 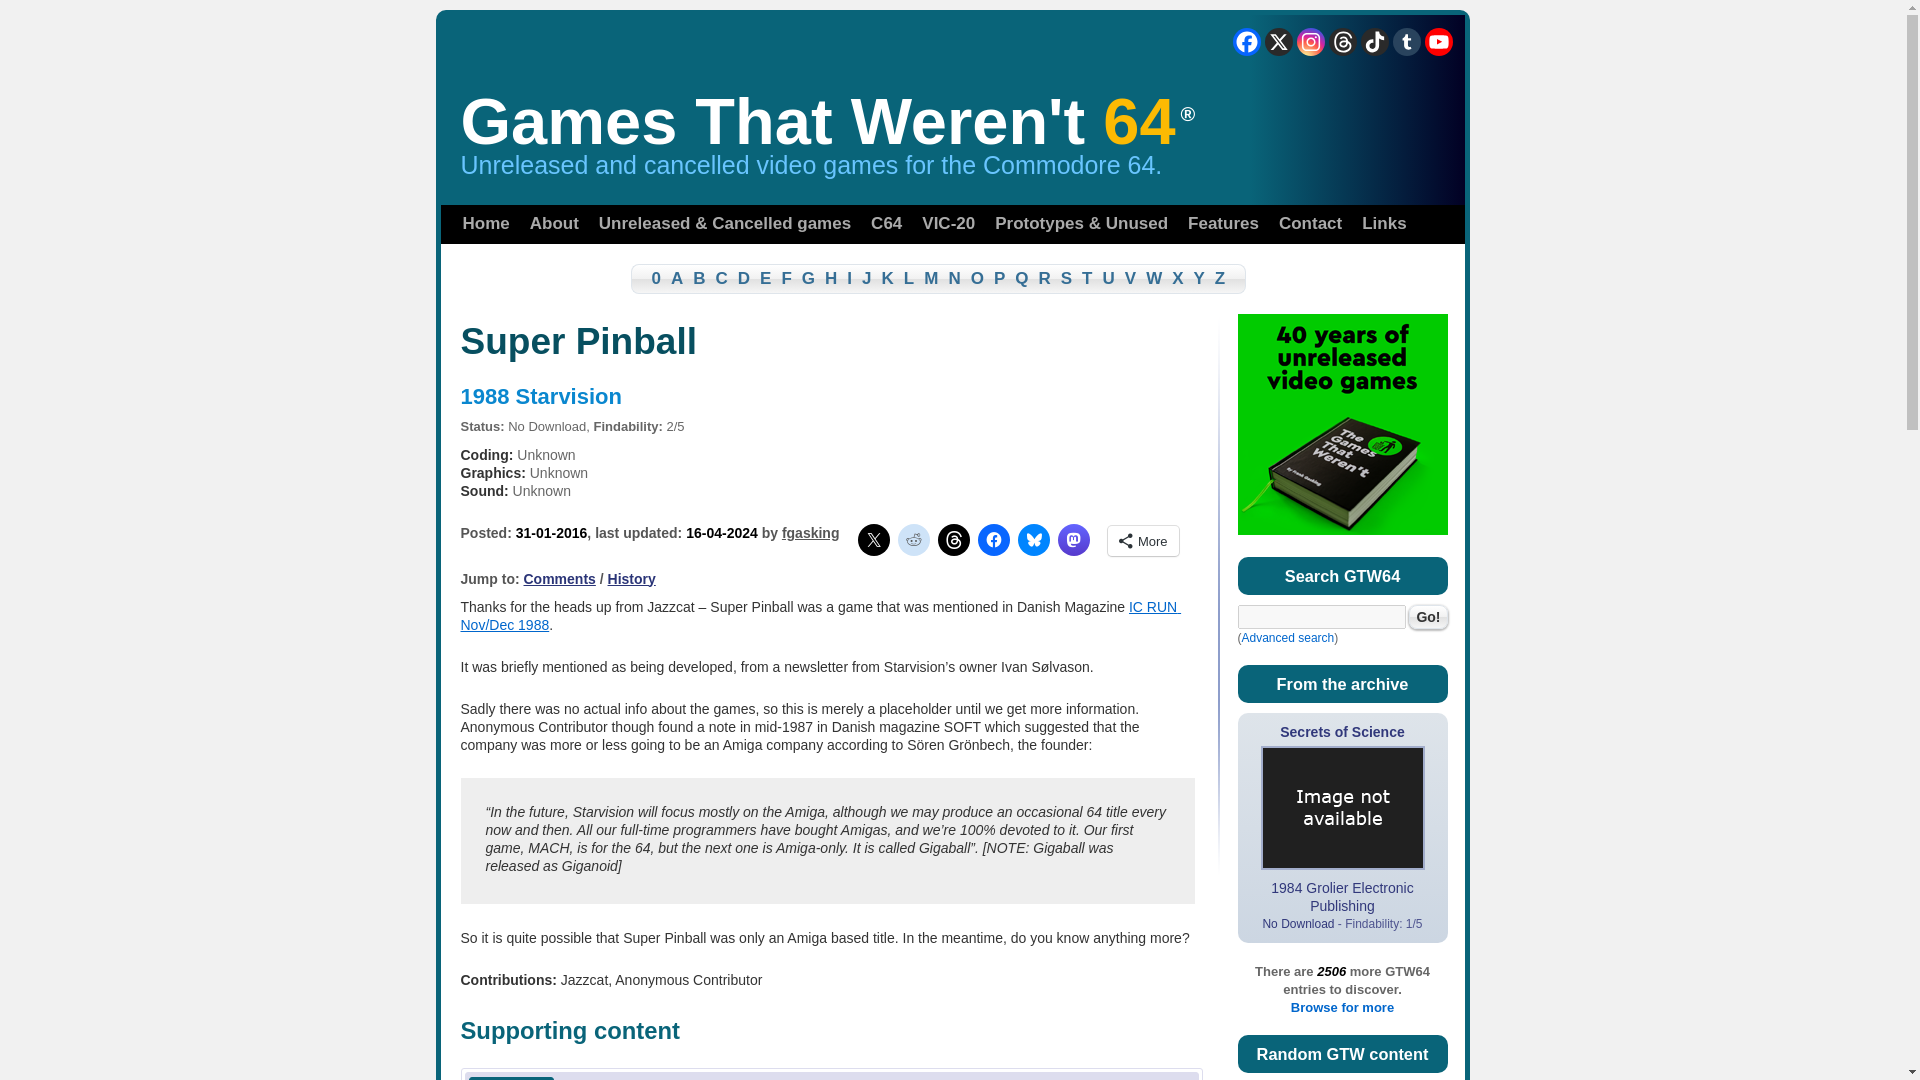 What do you see at coordinates (484, 224) in the screenshot?
I see `Home page and latest news` at bounding box center [484, 224].